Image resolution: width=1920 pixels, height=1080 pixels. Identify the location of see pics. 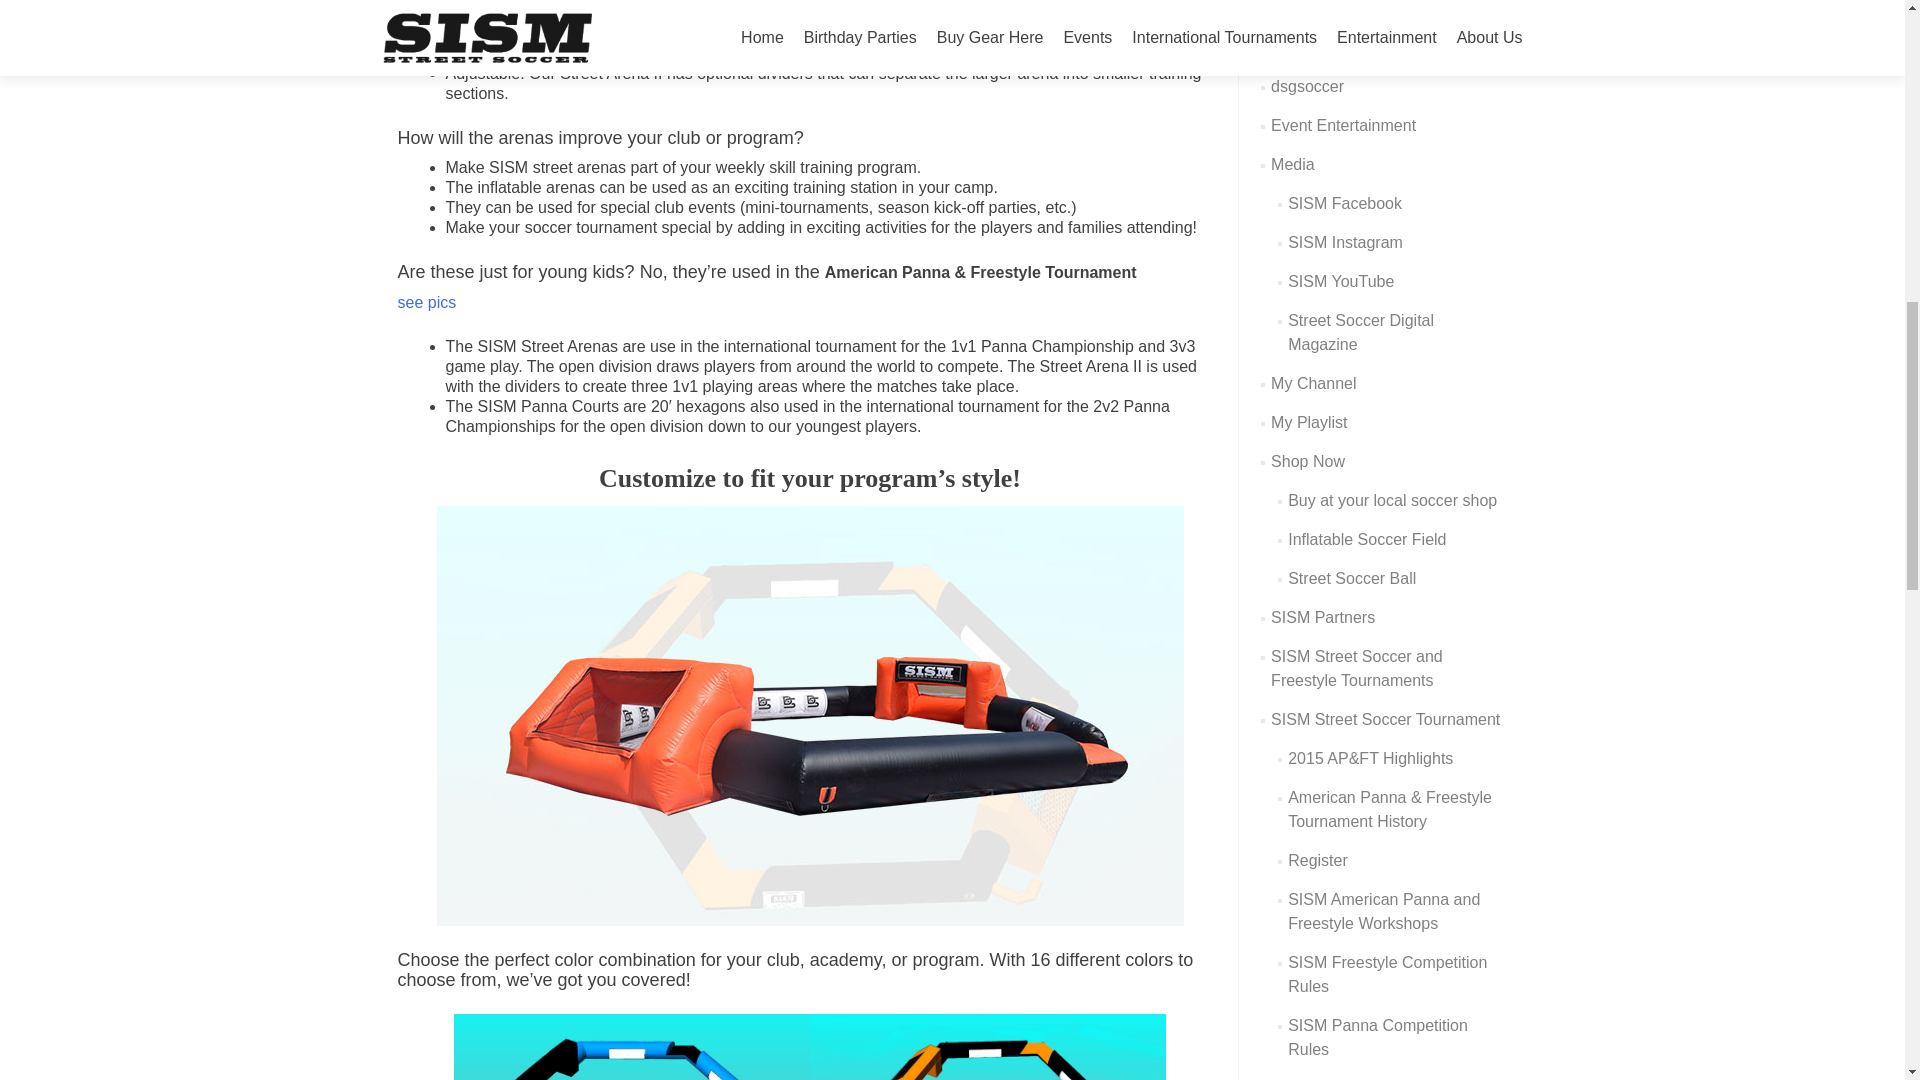
(426, 302).